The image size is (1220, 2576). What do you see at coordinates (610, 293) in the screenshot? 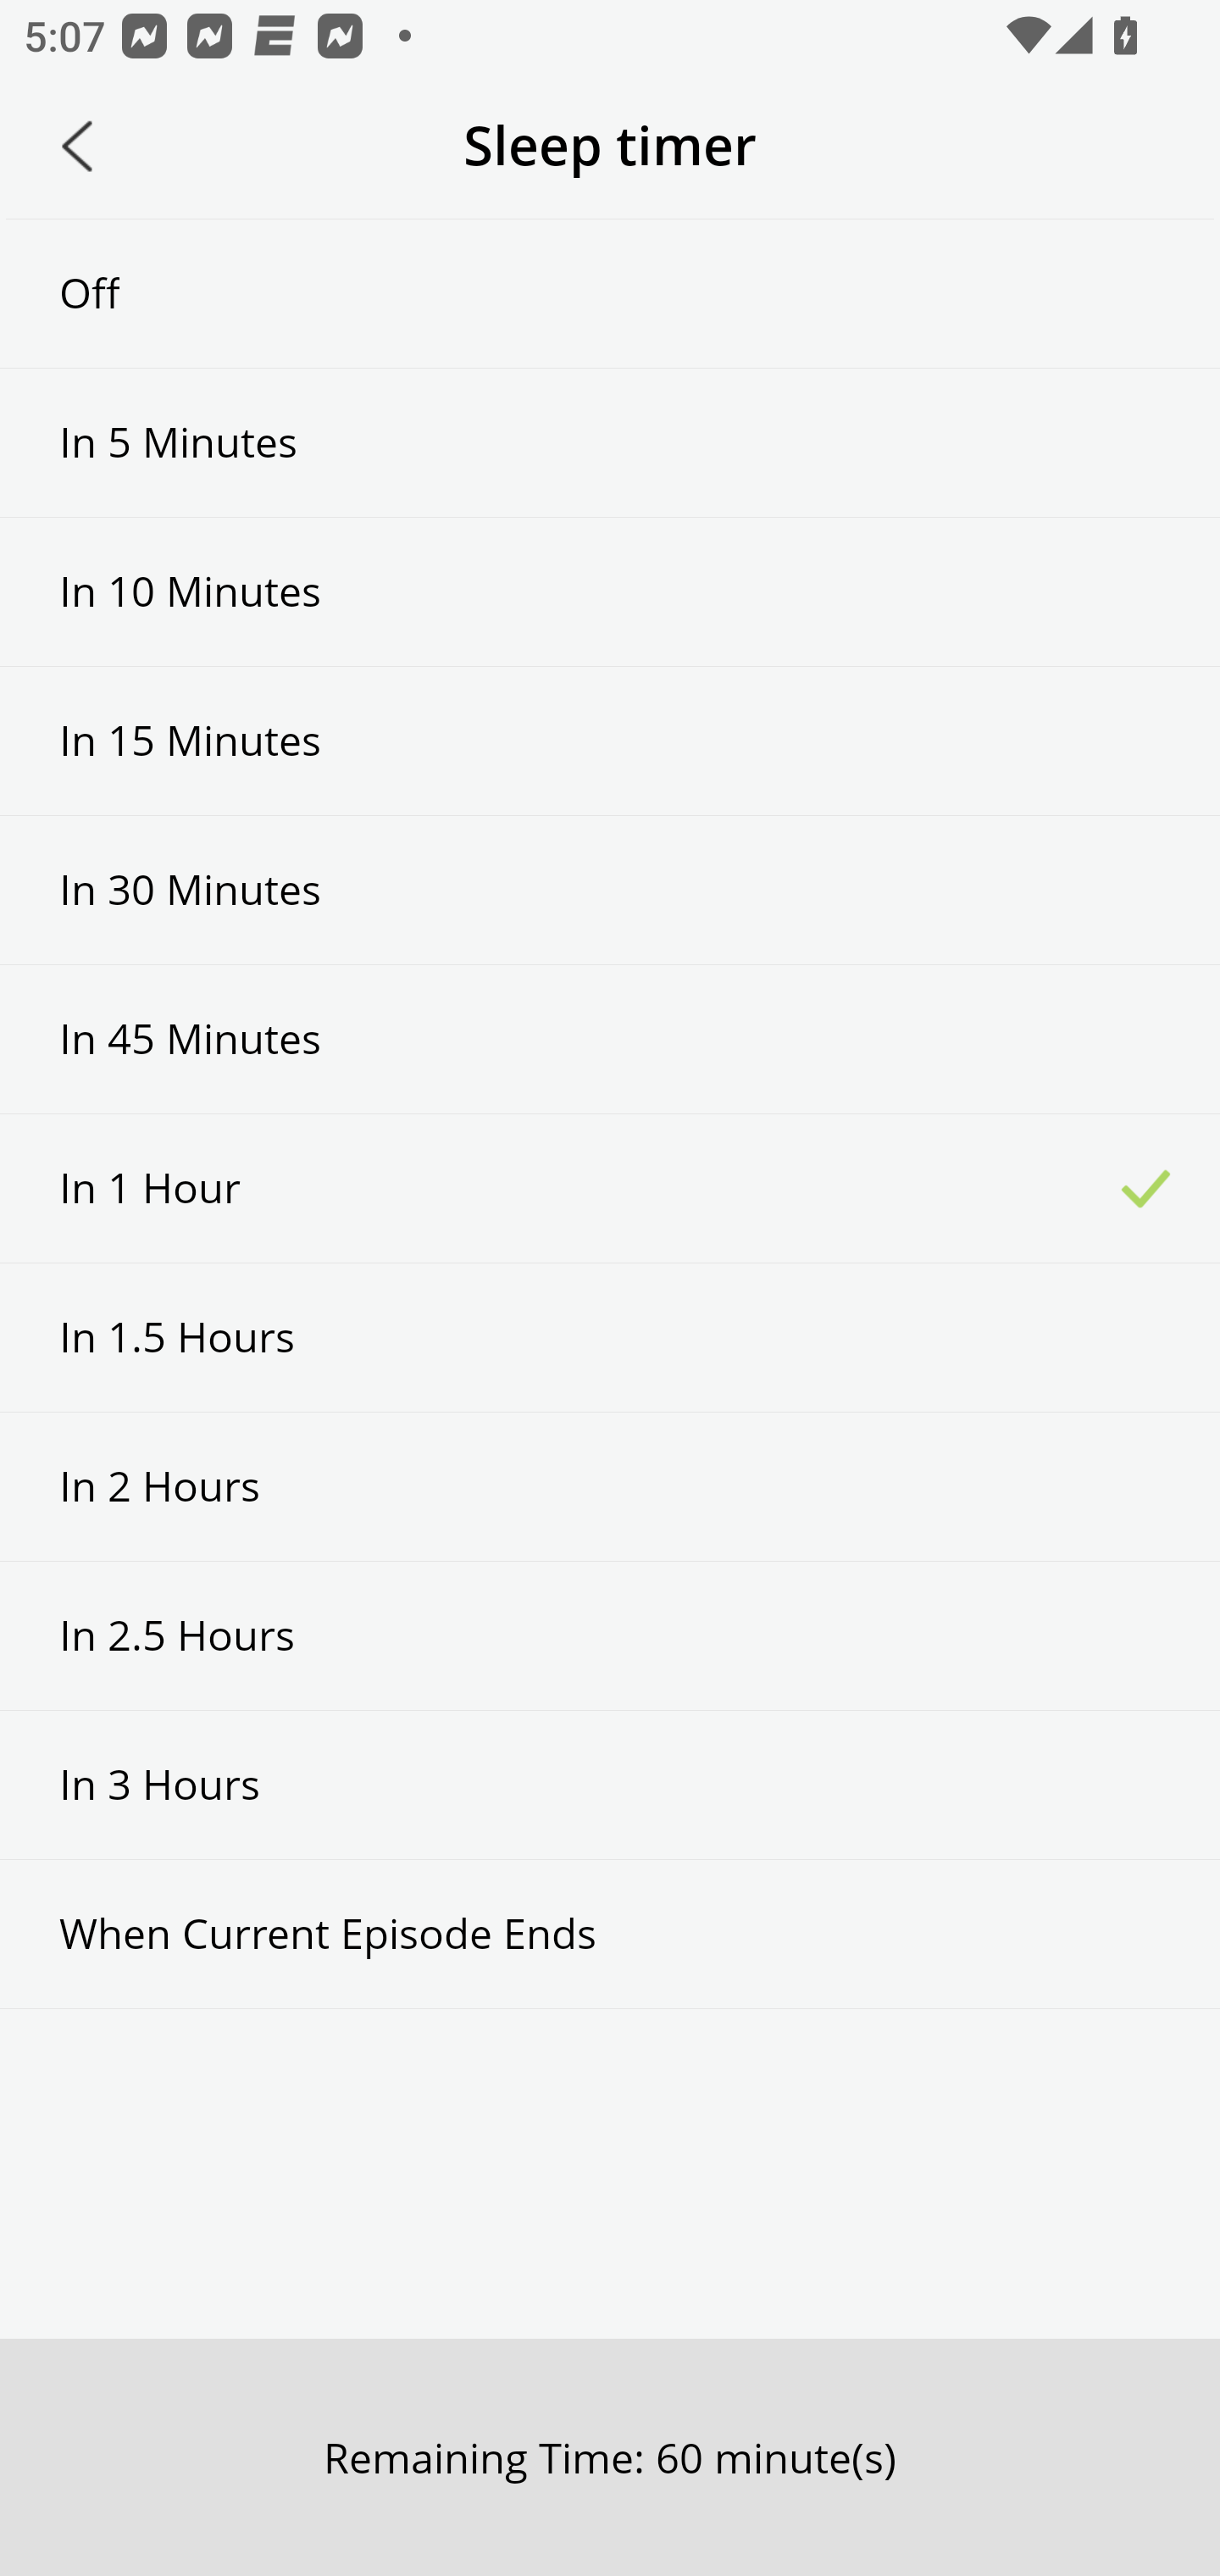
I see `Off` at bounding box center [610, 293].